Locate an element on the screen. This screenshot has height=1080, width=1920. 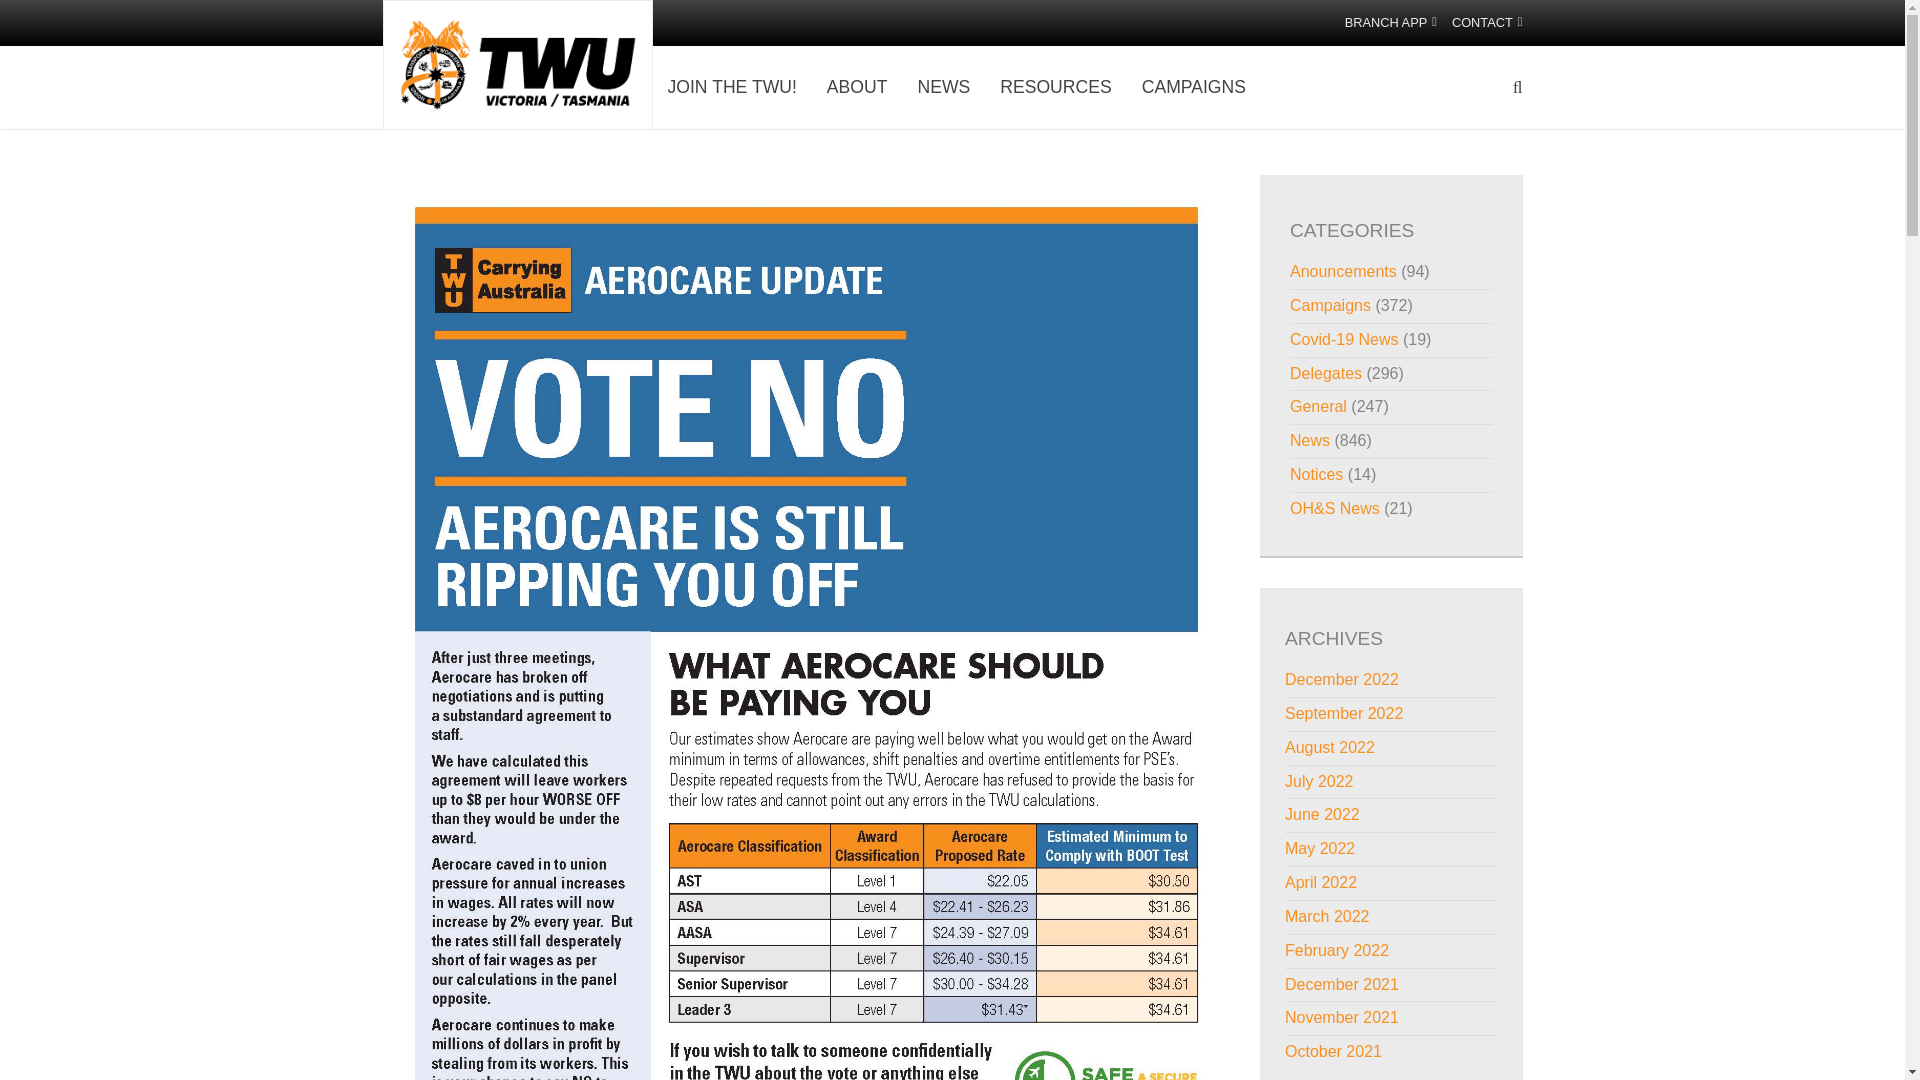
Delegates is located at coordinates (1326, 374).